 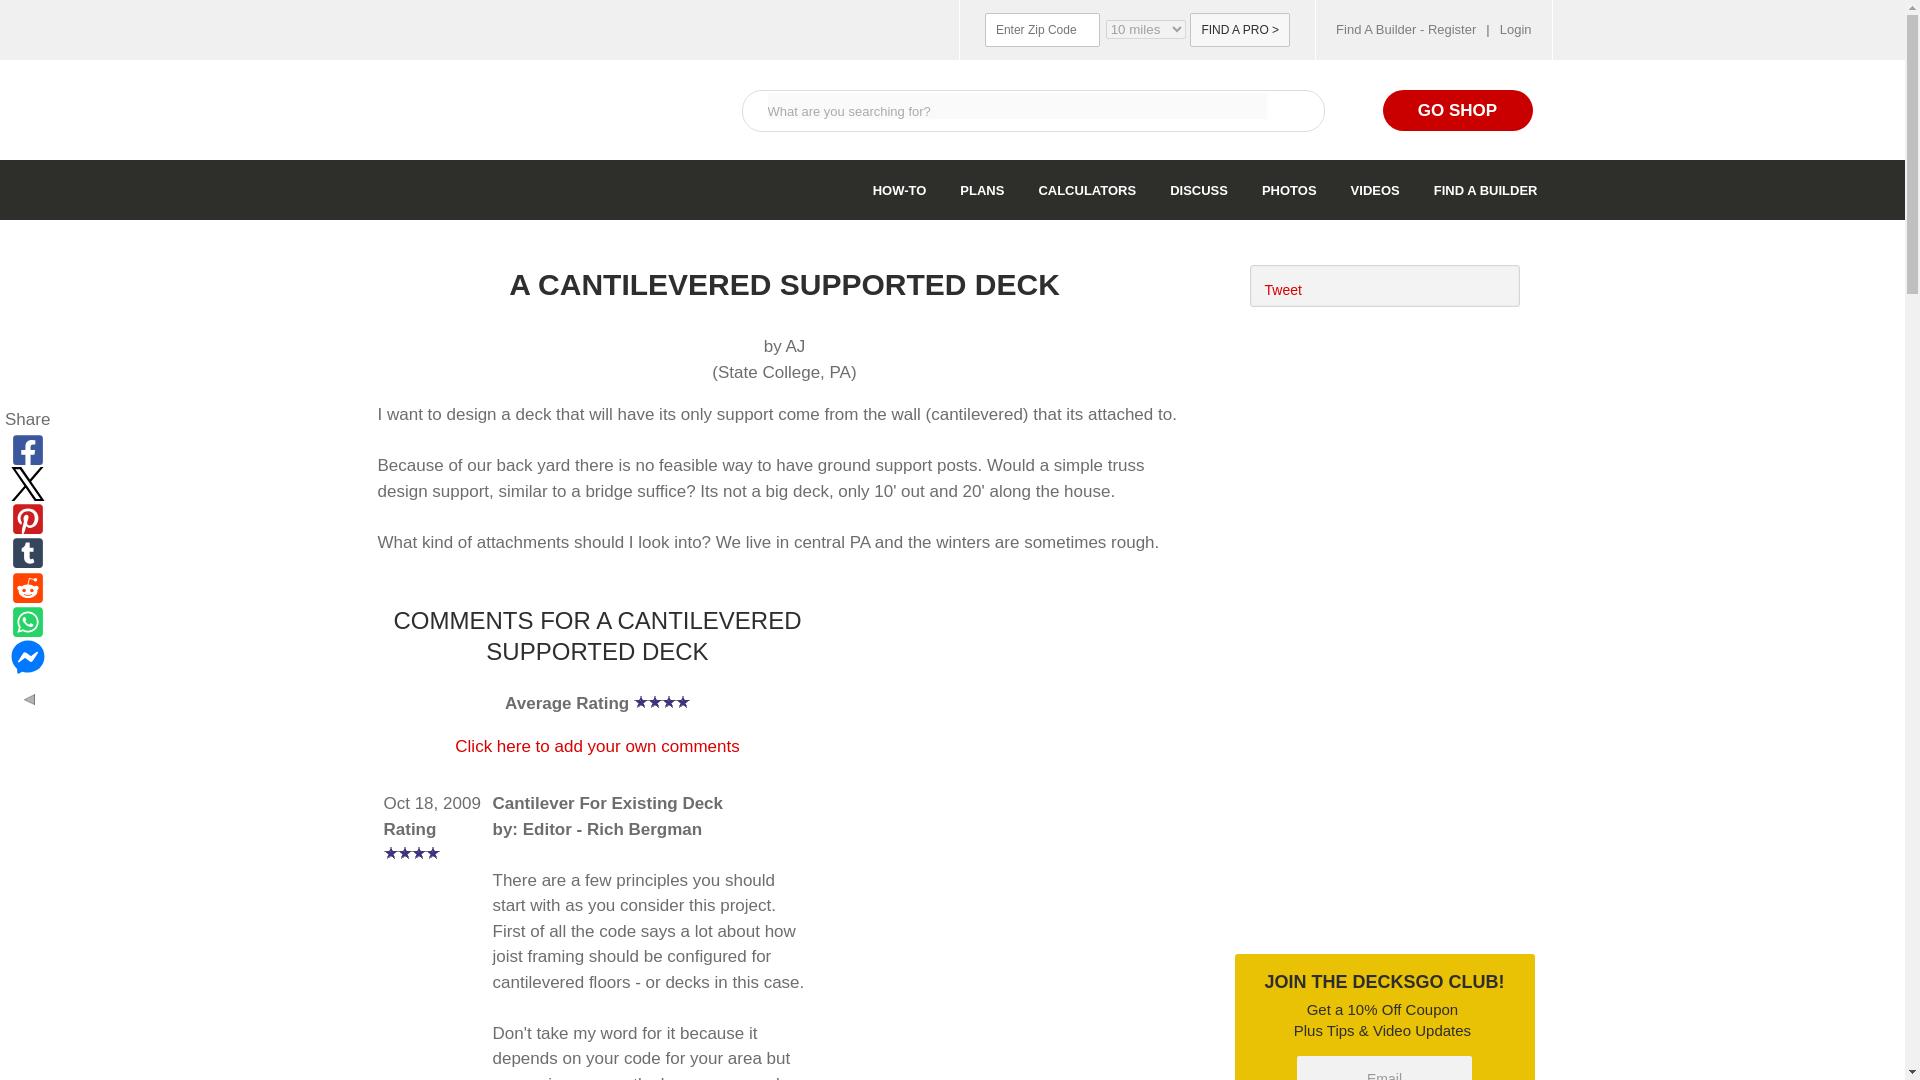 I want to click on FIND A BUILDER, so click(x=1486, y=190).